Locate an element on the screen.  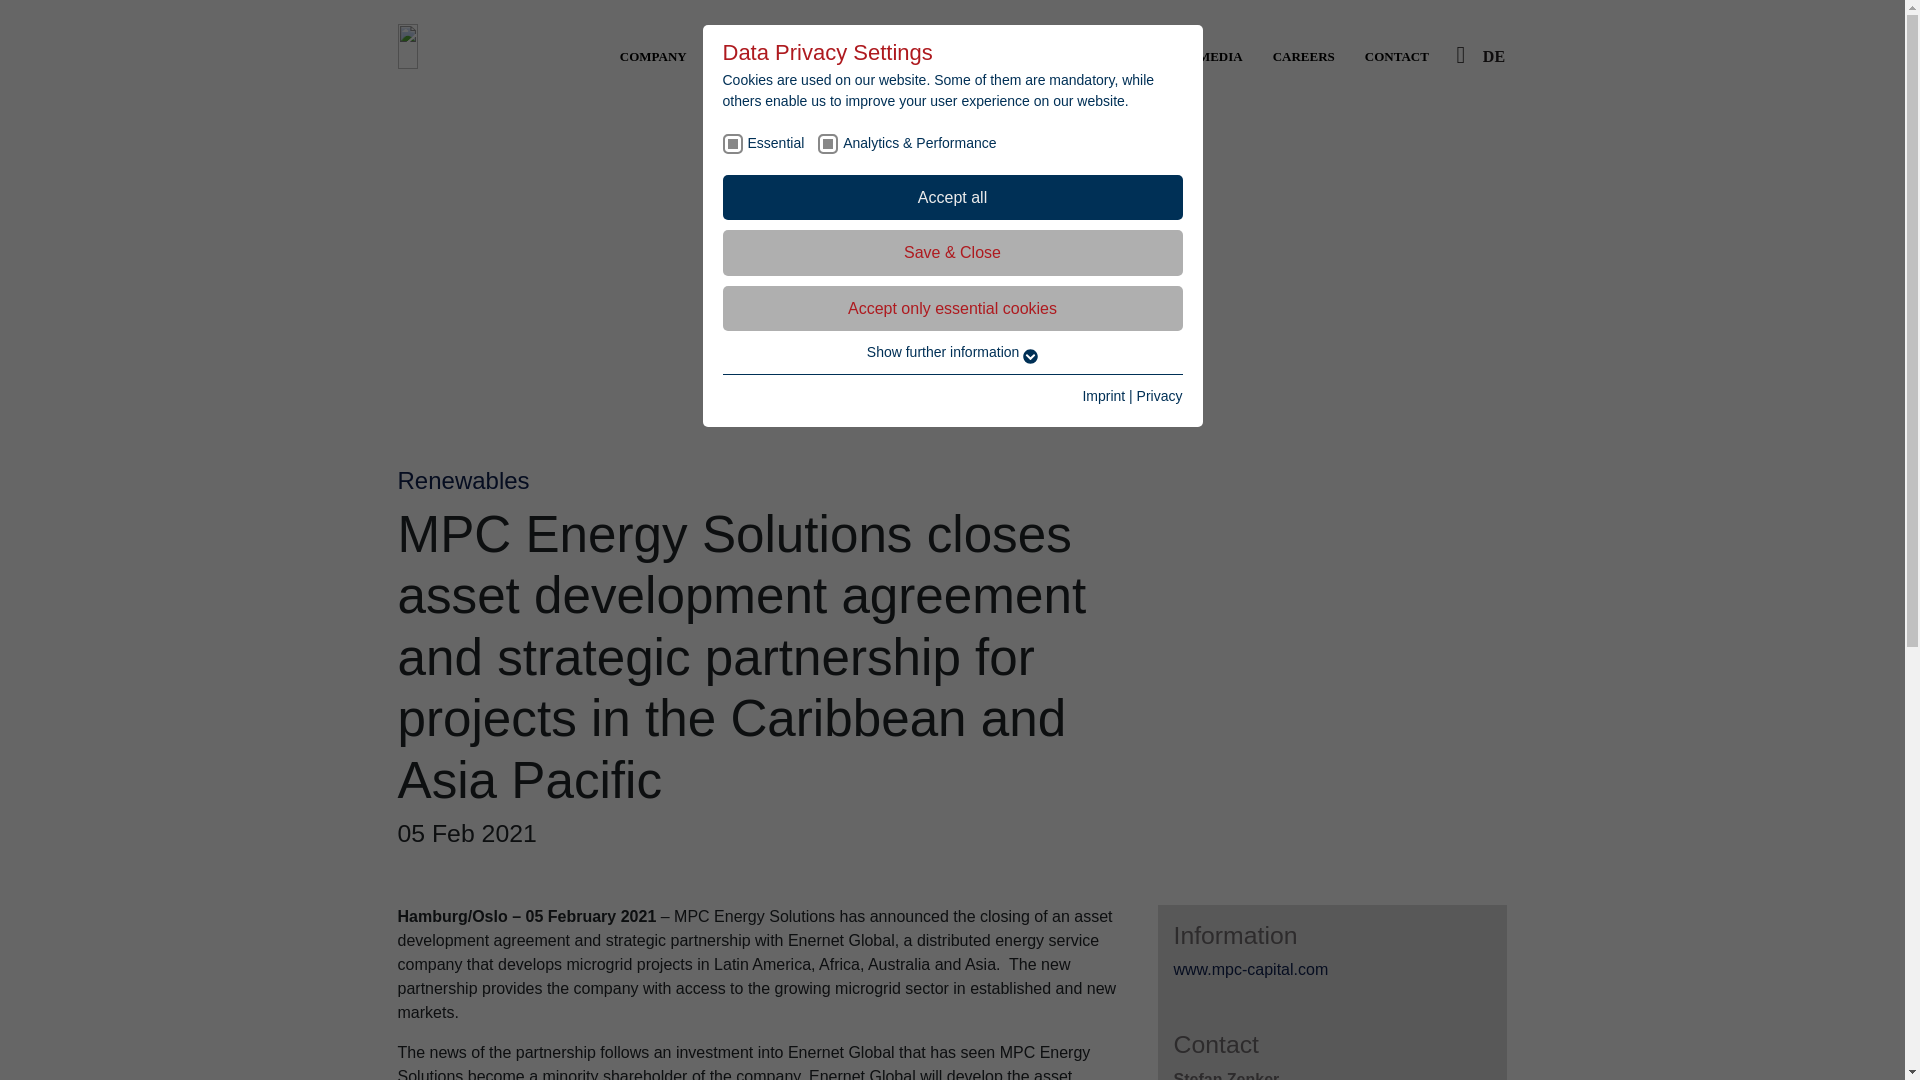
SUSTAINABILITY is located at coordinates (772, 56).